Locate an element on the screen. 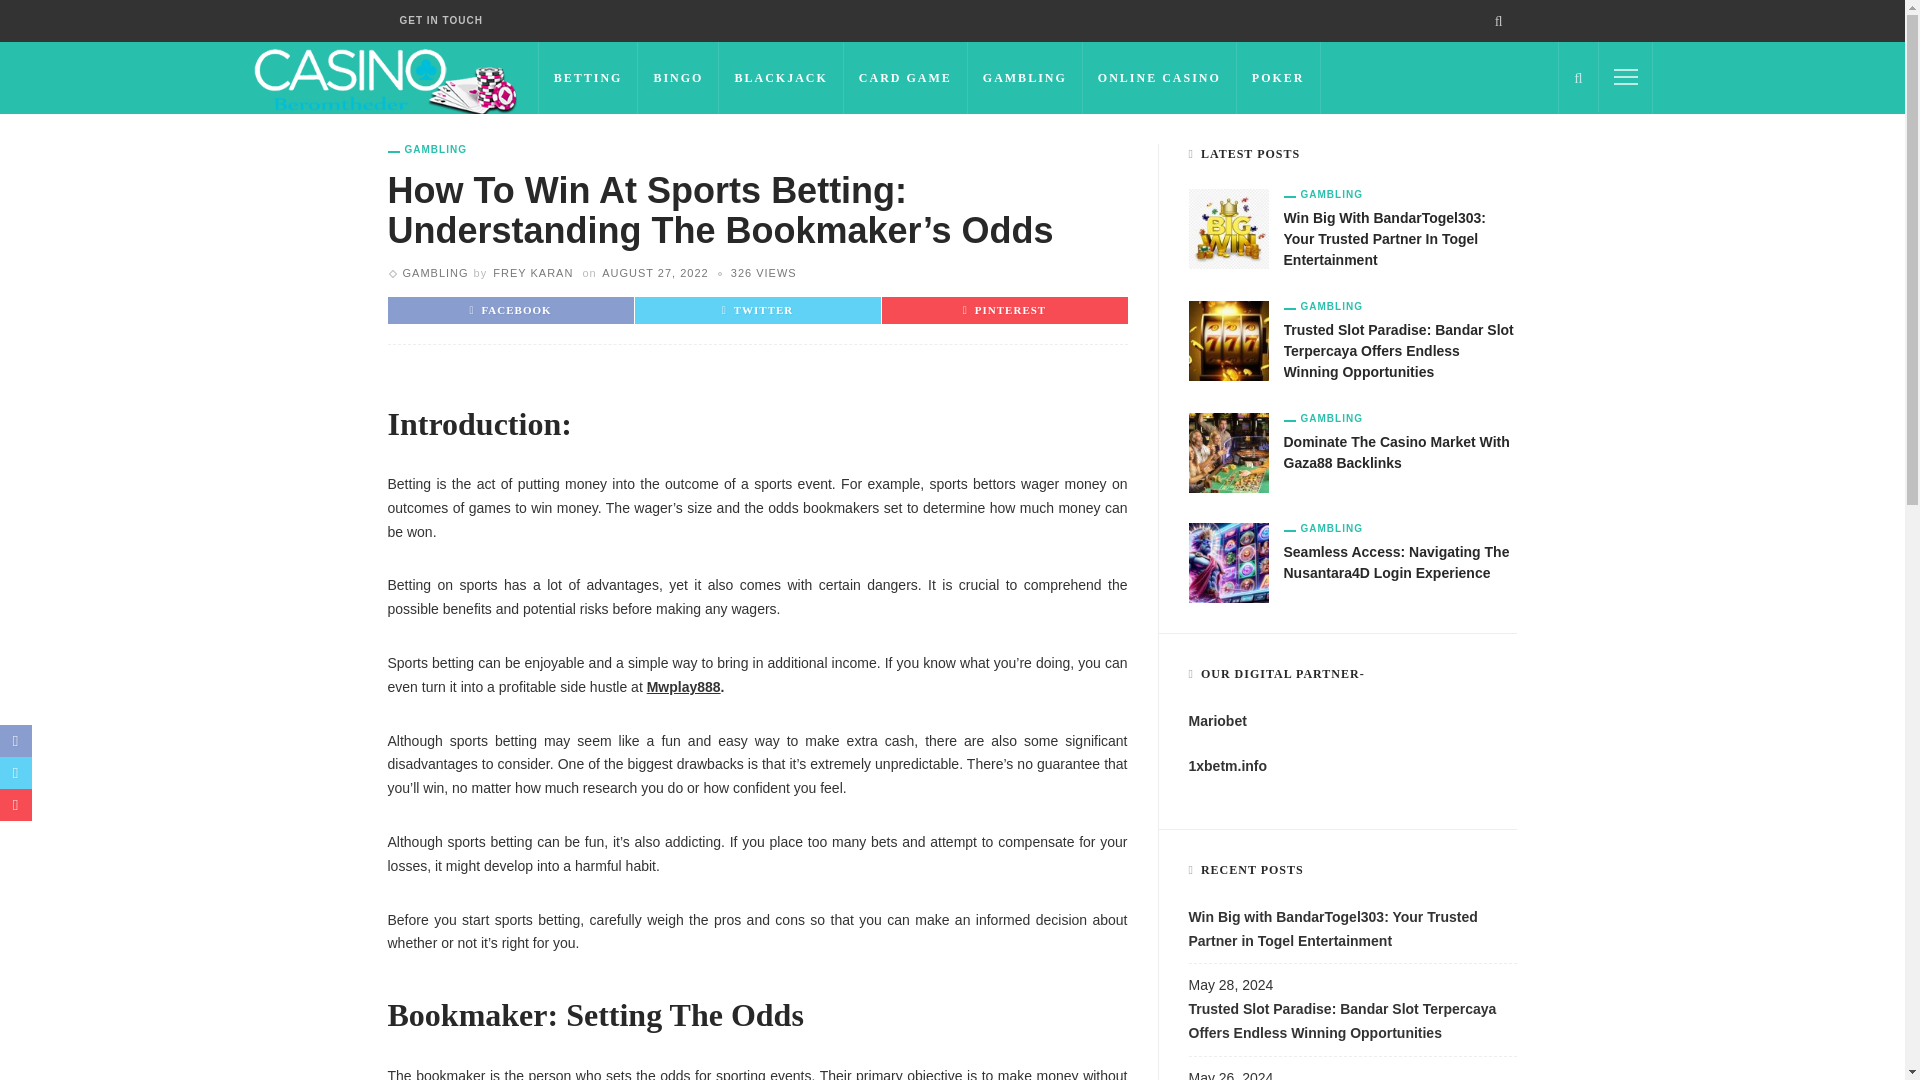 Image resolution: width=1920 pixels, height=1080 pixels. POKER is located at coordinates (1278, 78).